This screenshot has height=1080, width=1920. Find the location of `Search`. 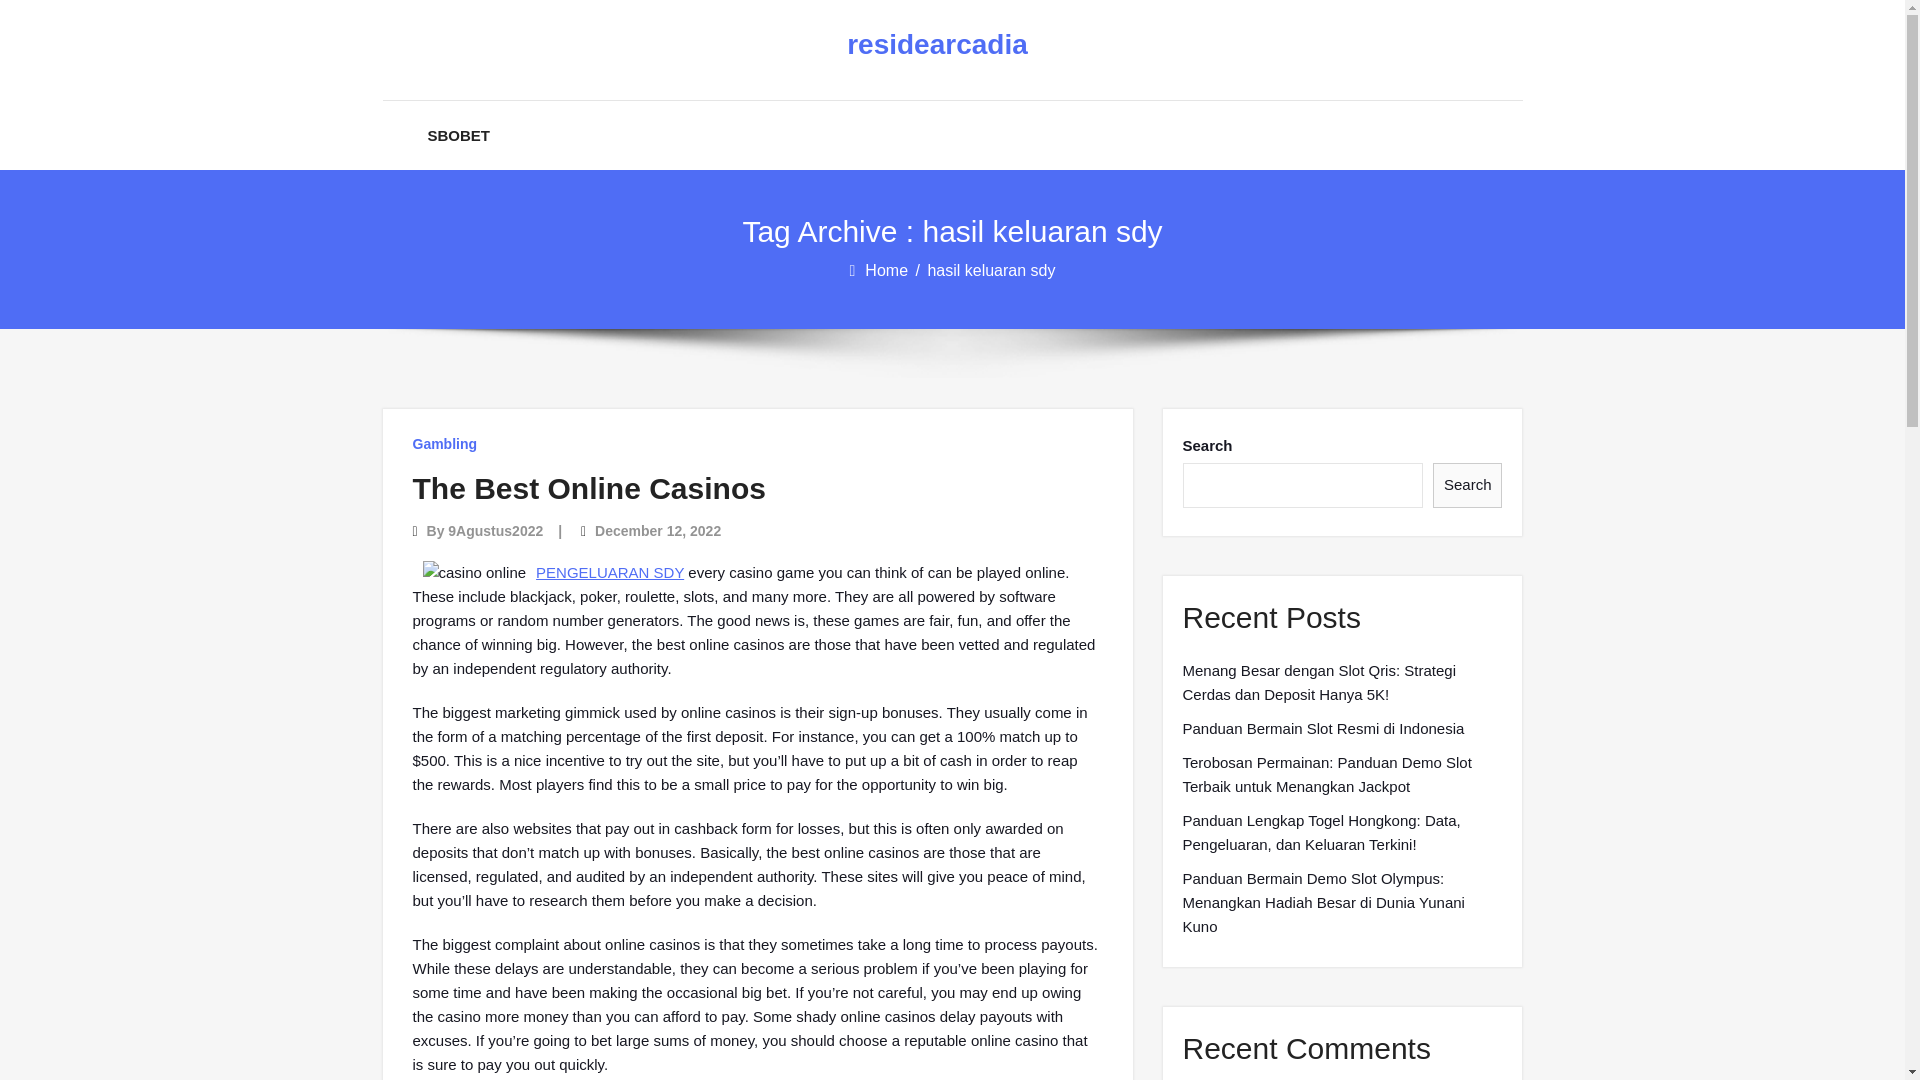

Search is located at coordinates (1468, 485).